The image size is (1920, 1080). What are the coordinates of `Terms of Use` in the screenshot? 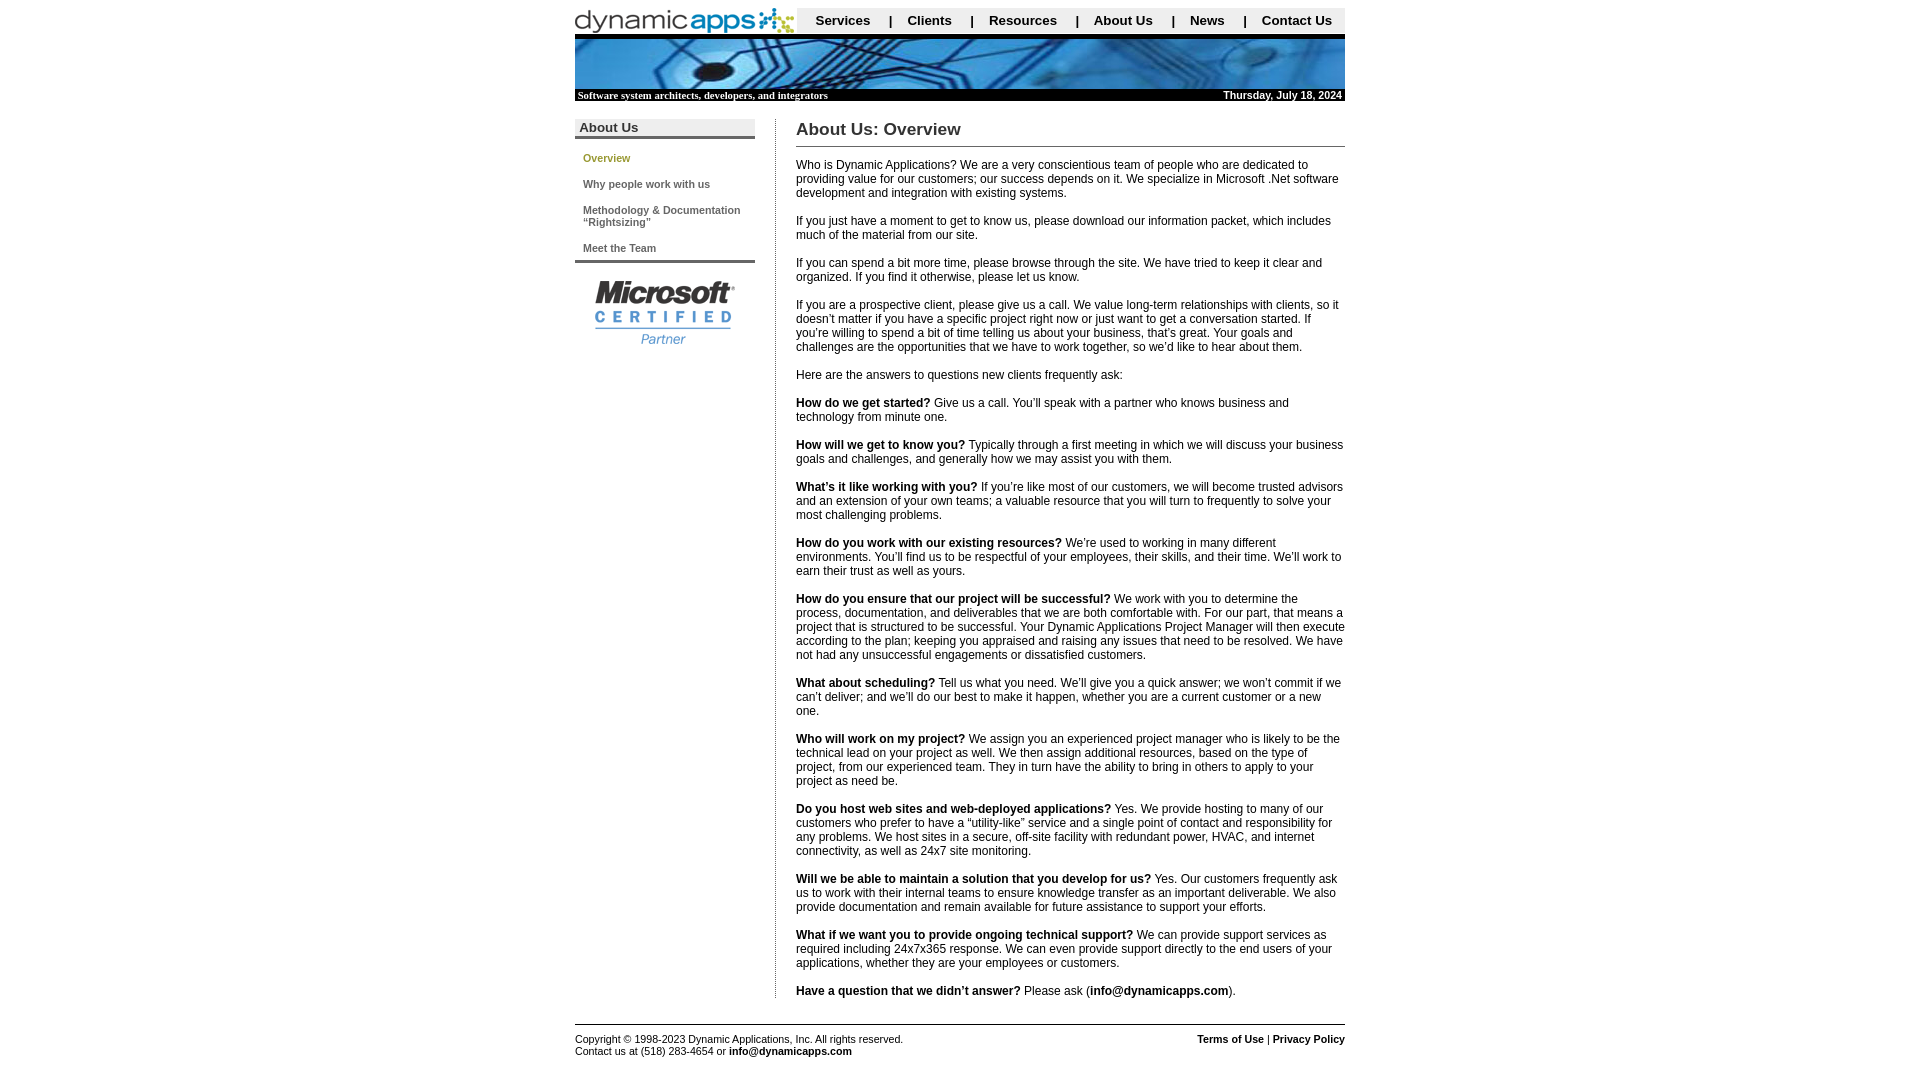 It's located at (1230, 1038).